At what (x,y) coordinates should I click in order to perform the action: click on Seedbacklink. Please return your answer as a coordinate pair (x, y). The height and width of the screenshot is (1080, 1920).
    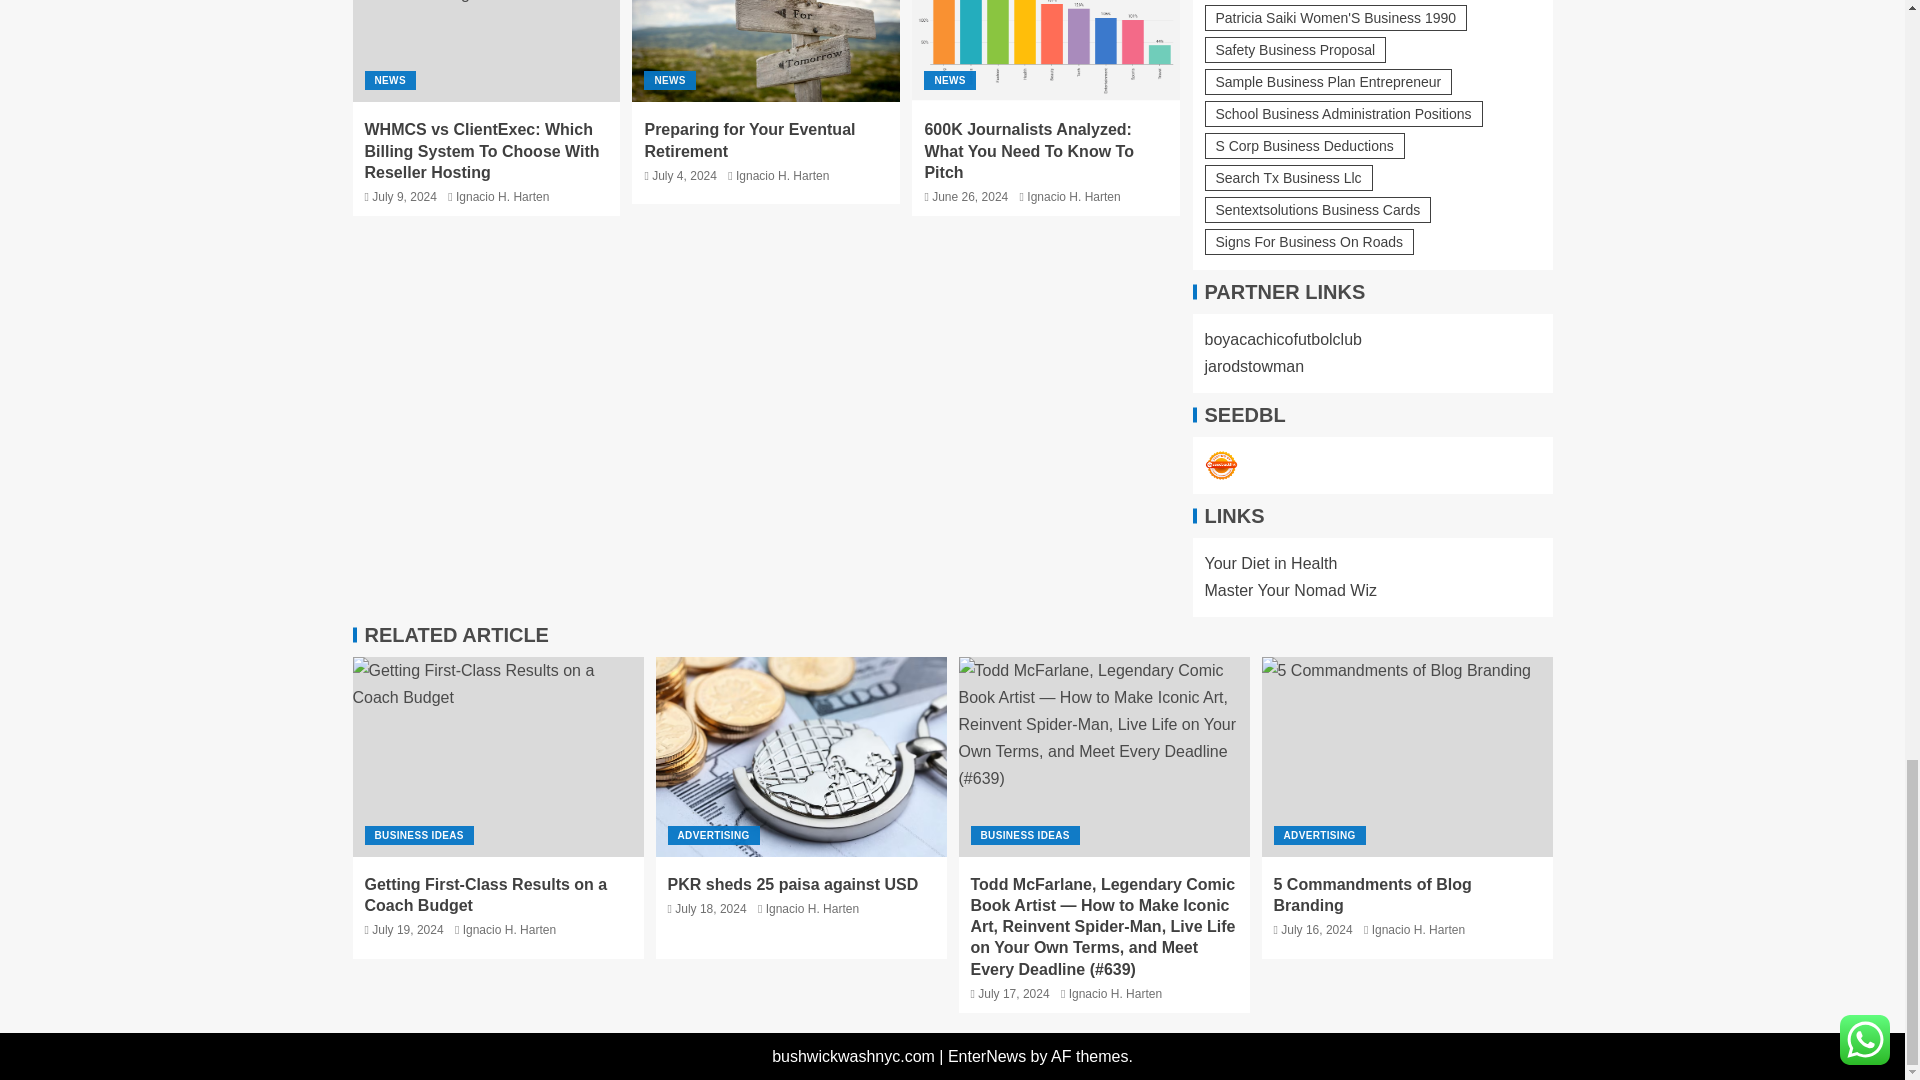
    Looking at the image, I should click on (1220, 466).